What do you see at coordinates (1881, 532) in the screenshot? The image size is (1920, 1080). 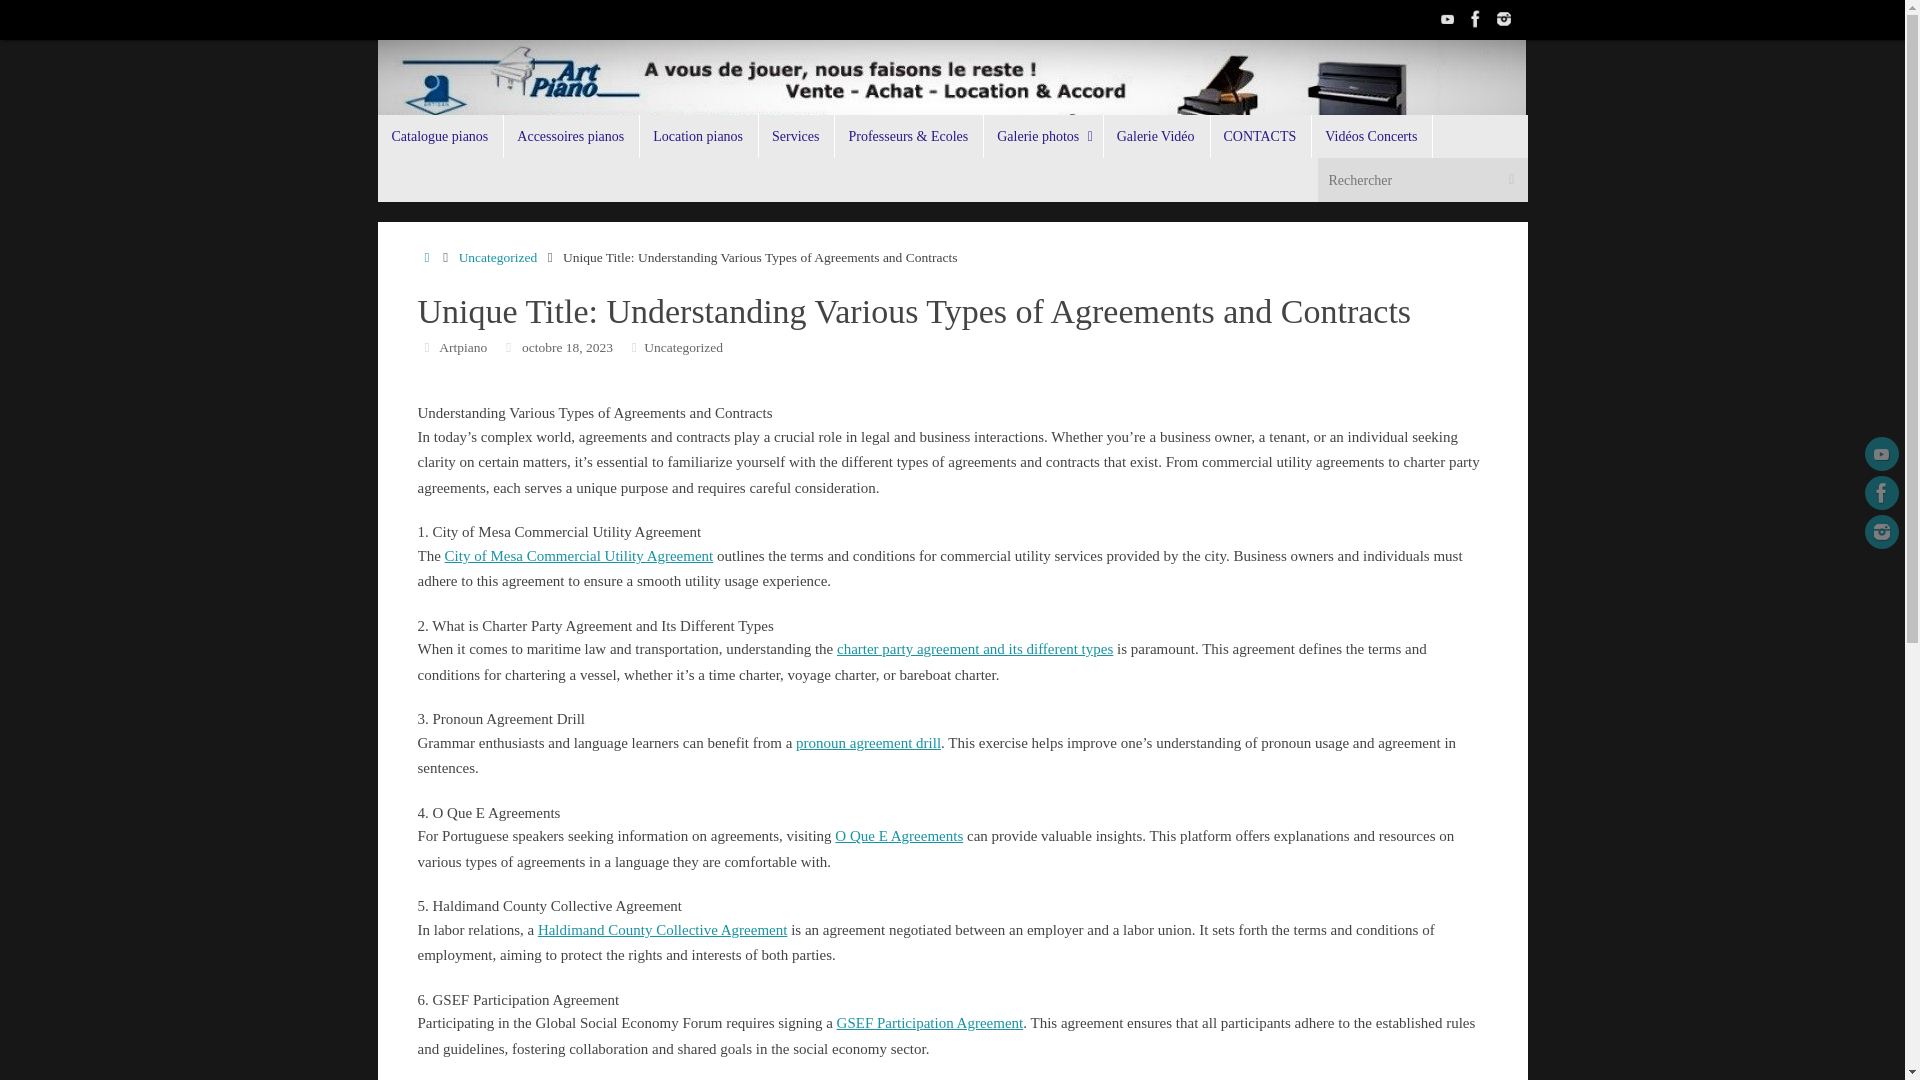 I see `Instagram` at bounding box center [1881, 532].